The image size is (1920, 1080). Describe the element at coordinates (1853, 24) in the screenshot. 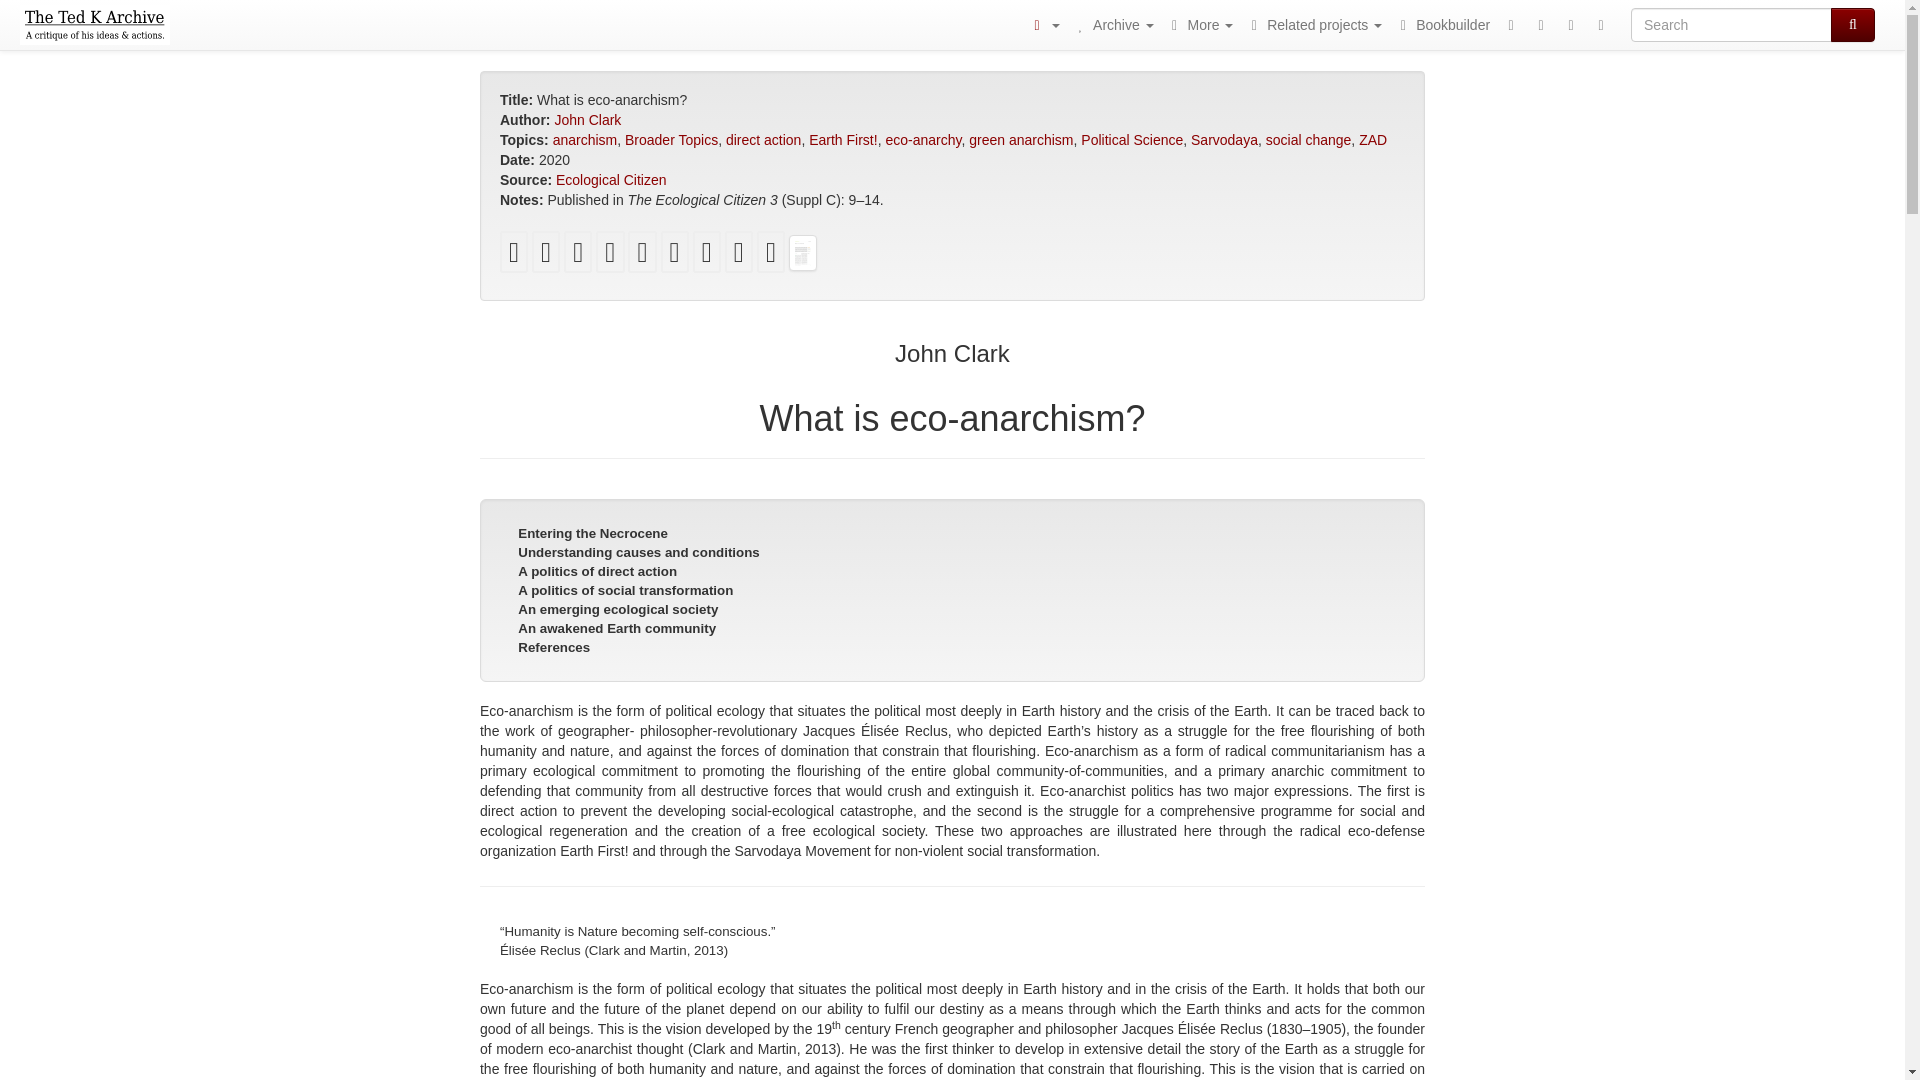

I see `Search` at that location.